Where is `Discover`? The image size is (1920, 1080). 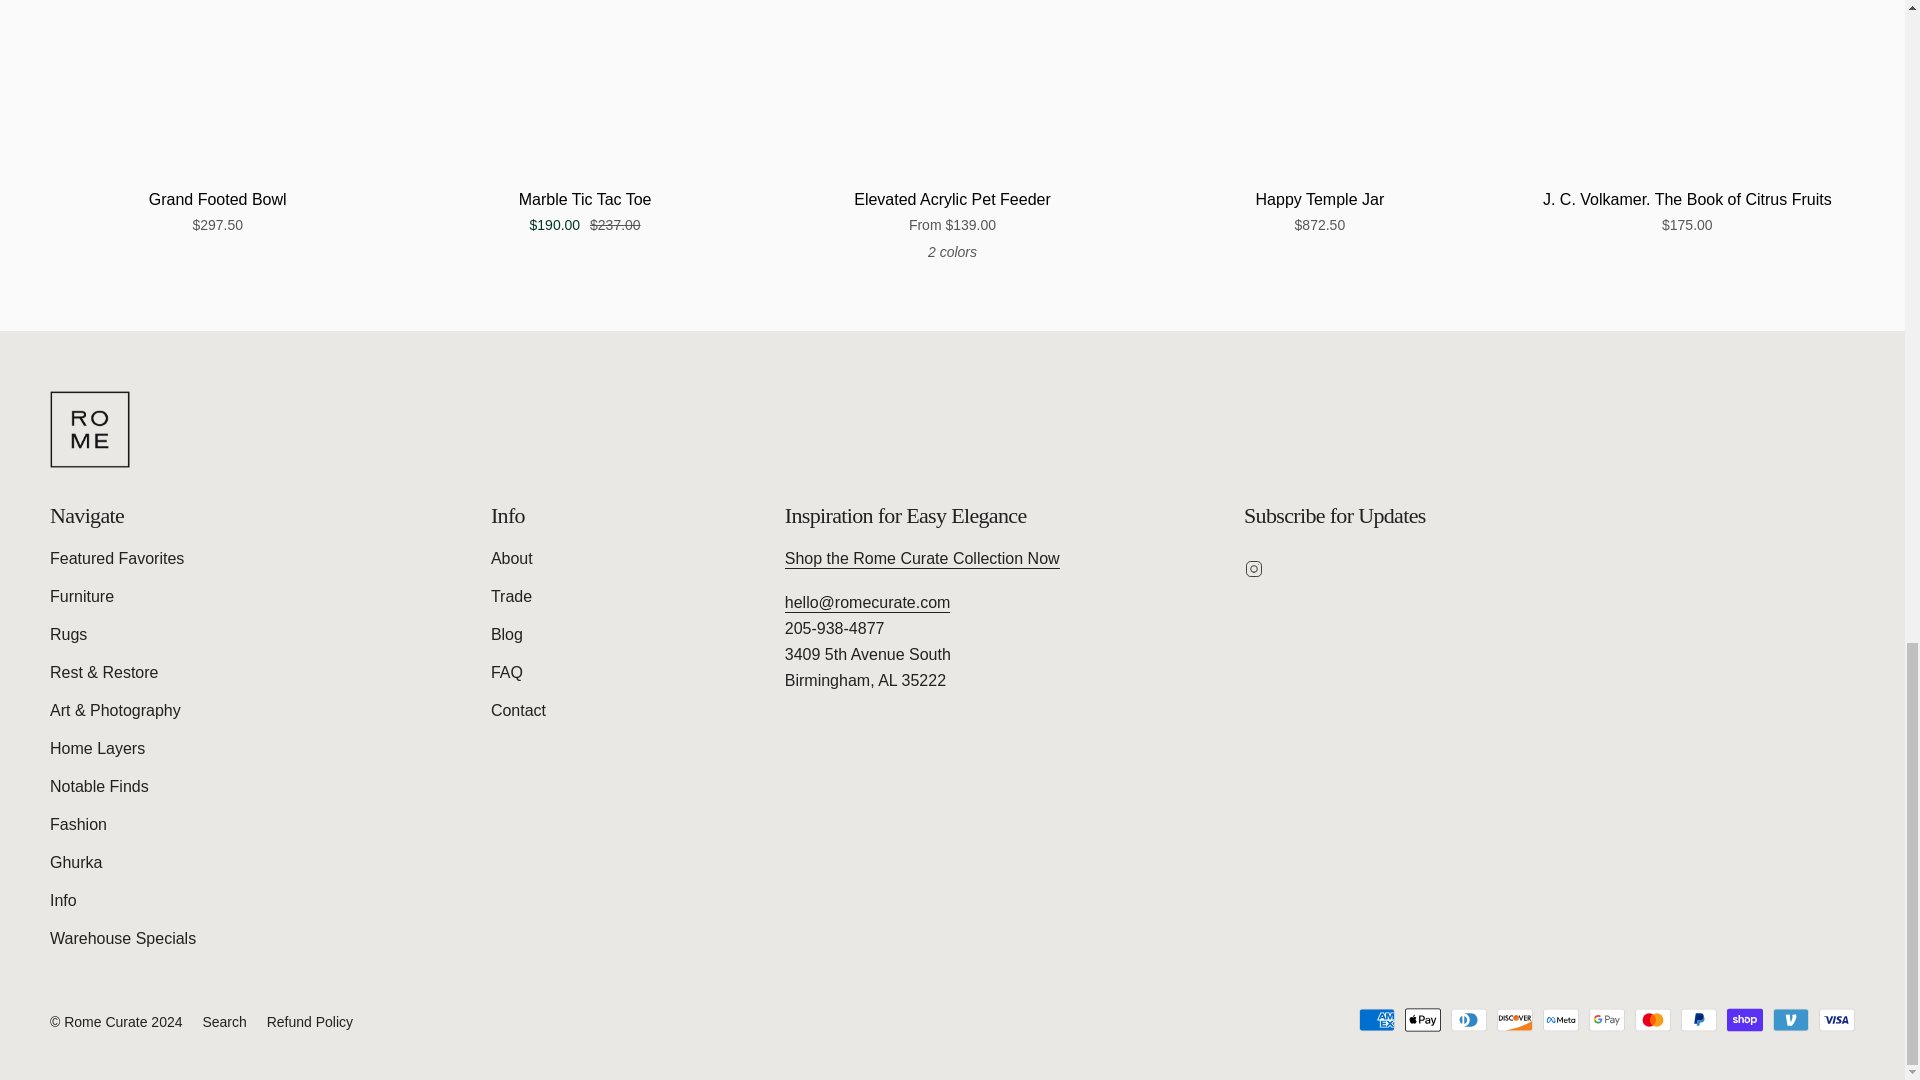 Discover is located at coordinates (1514, 1020).